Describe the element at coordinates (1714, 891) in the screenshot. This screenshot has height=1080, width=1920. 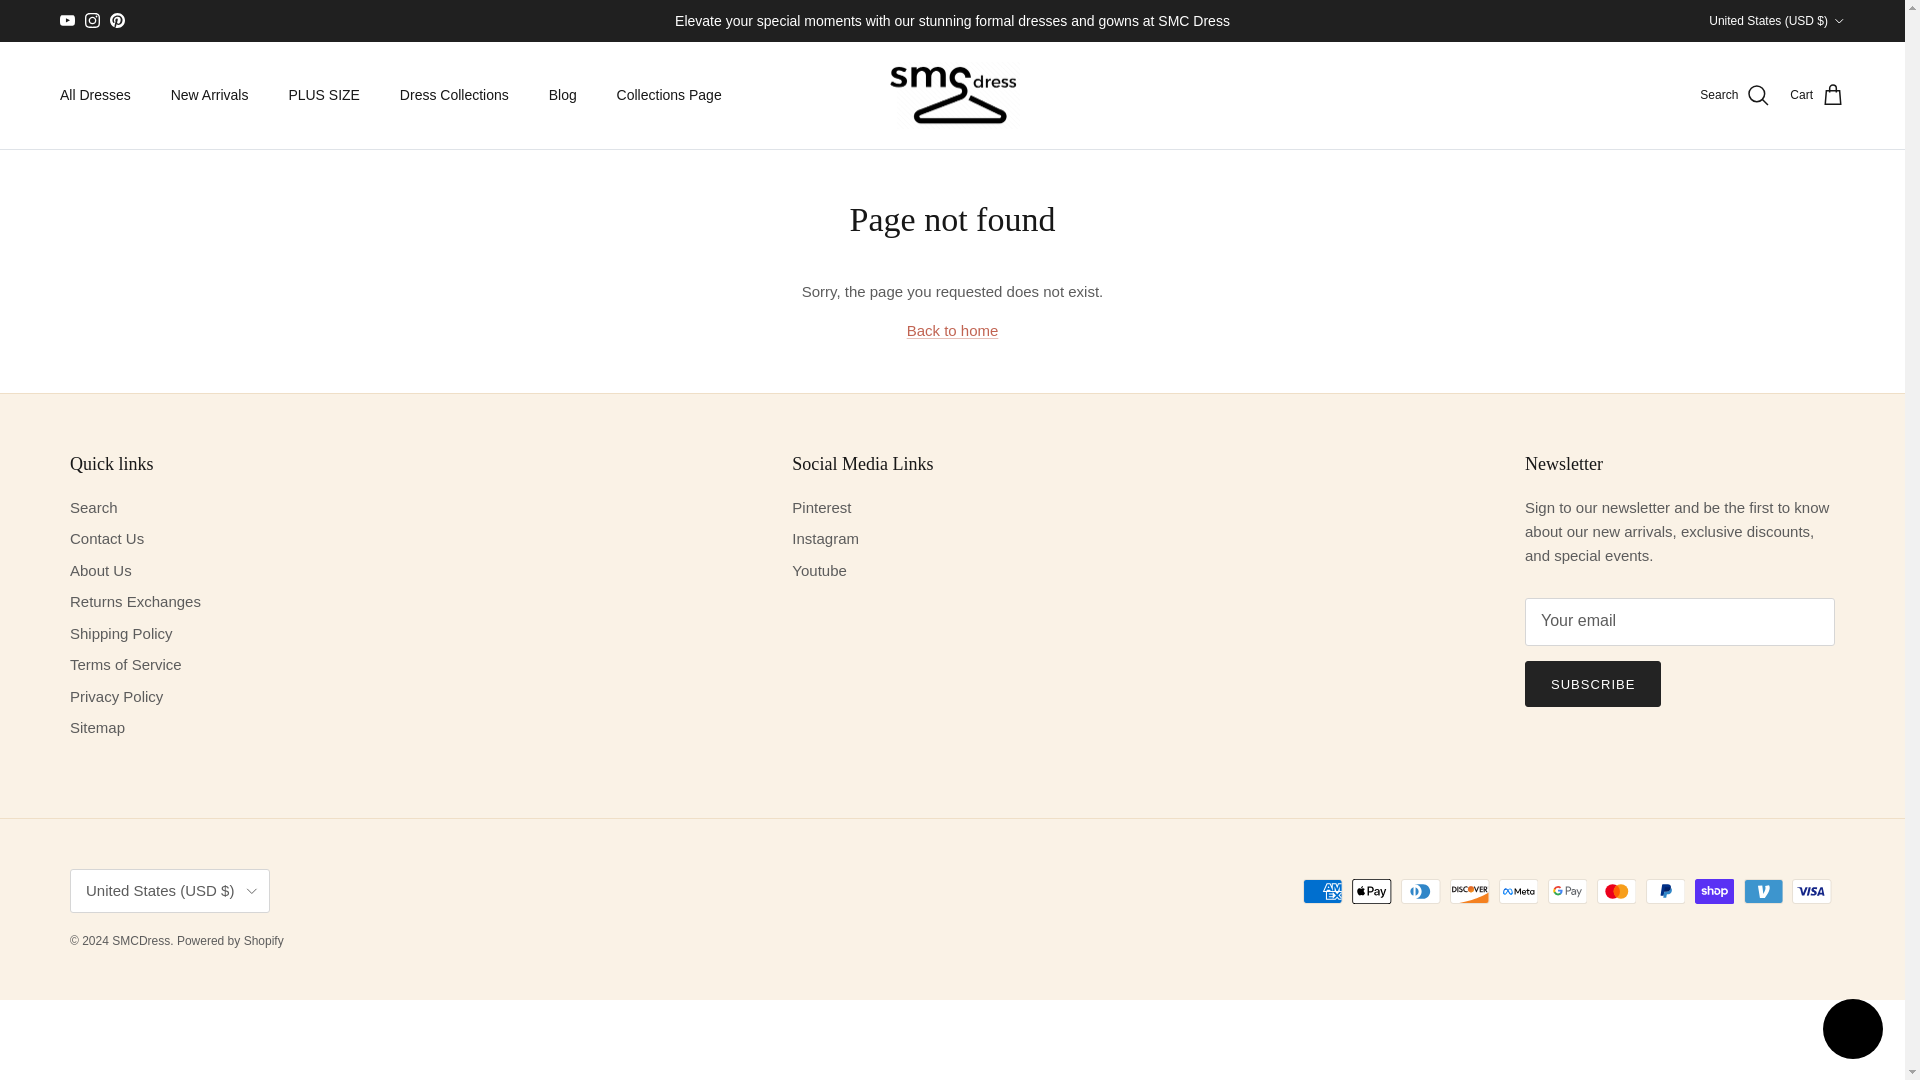
I see `Shop Pay` at that location.